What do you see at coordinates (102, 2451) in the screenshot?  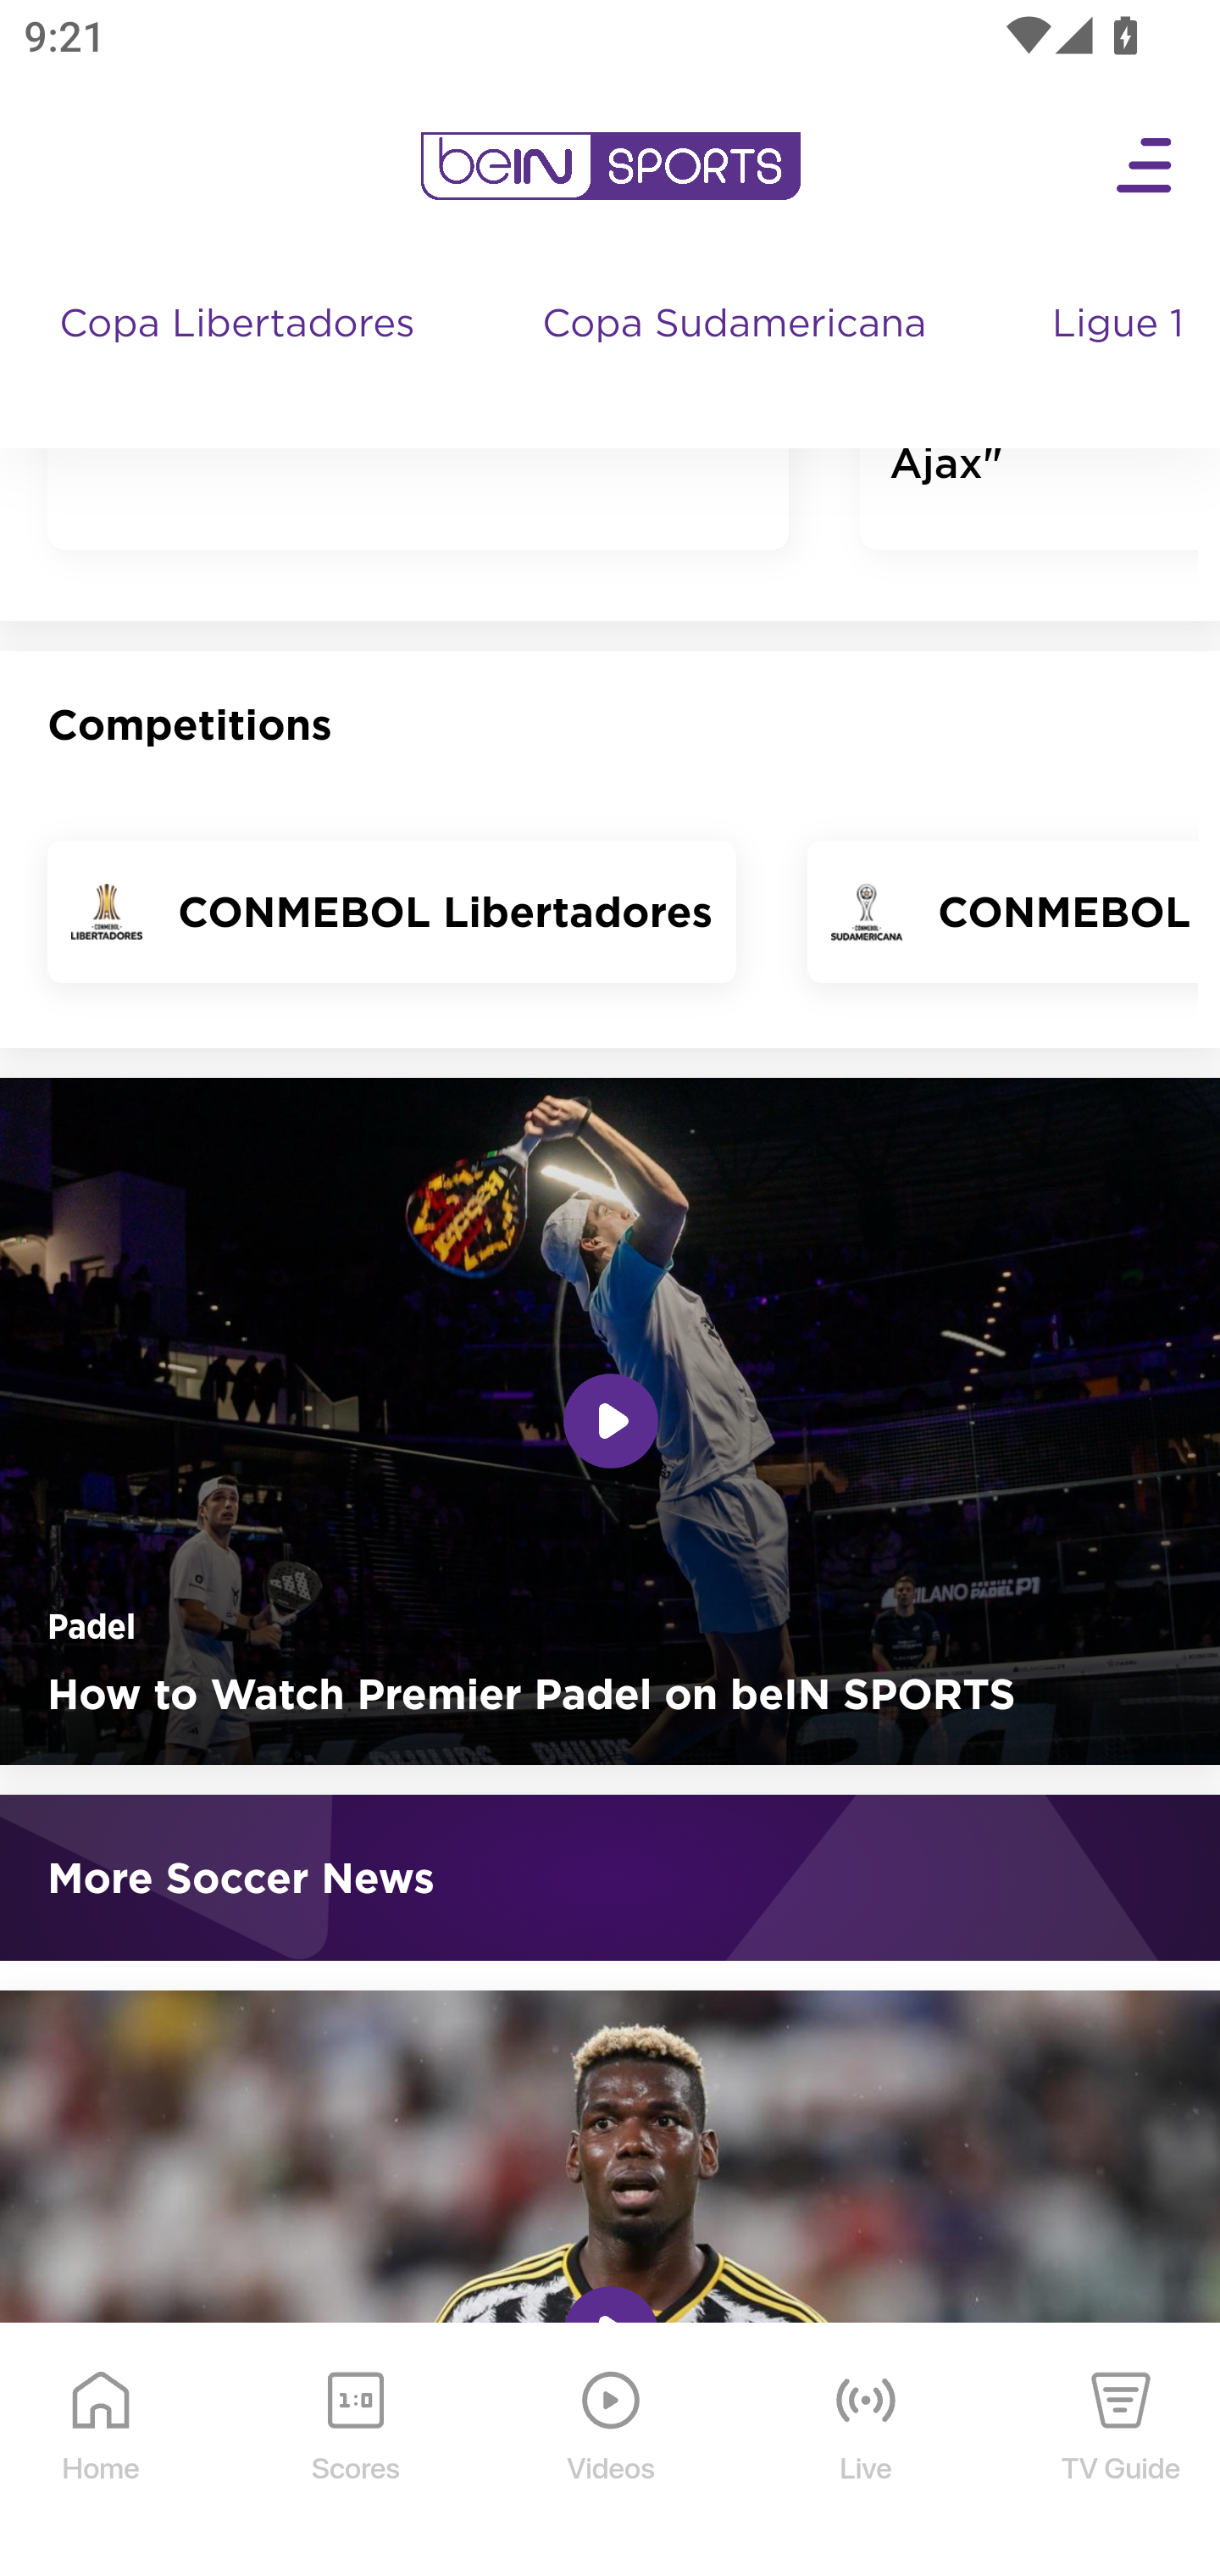 I see `Home Home Icon Home` at bounding box center [102, 2451].